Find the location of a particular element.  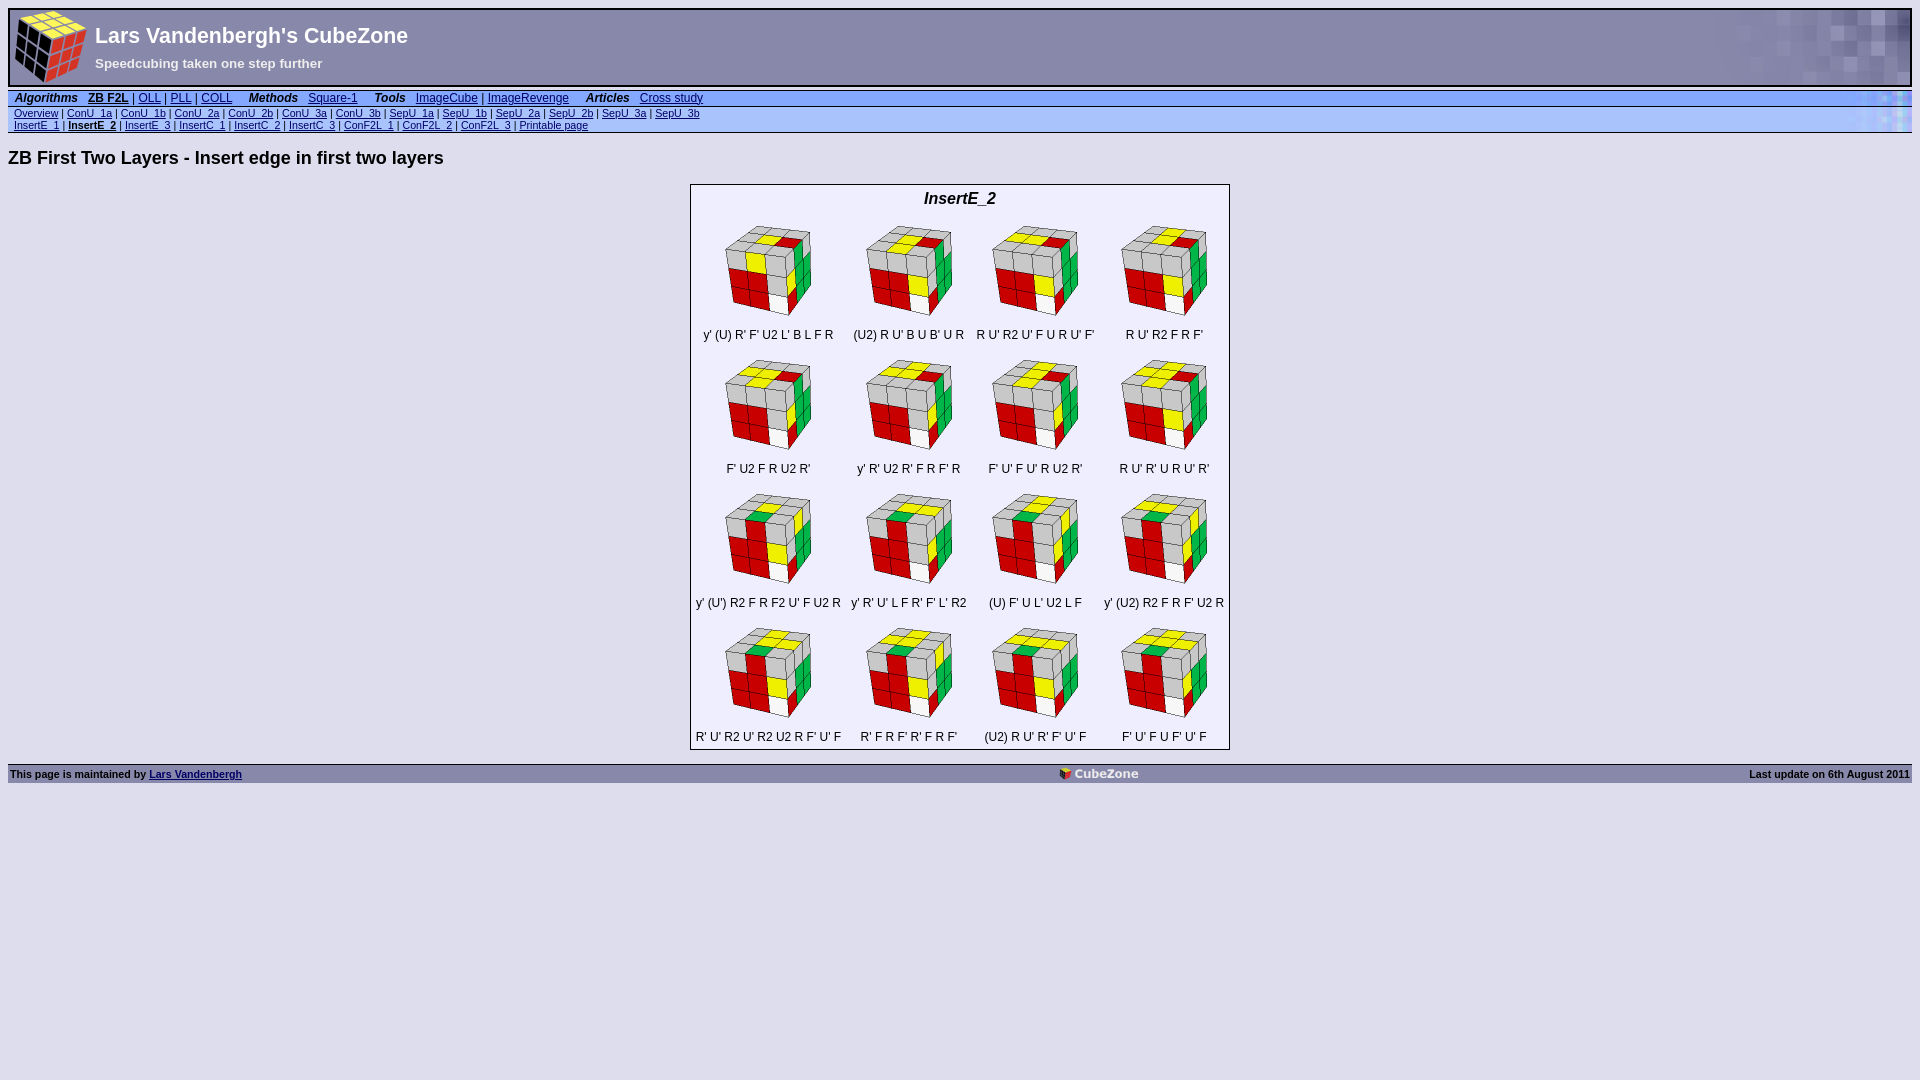

Lars Vandenbergh is located at coordinates (196, 774).